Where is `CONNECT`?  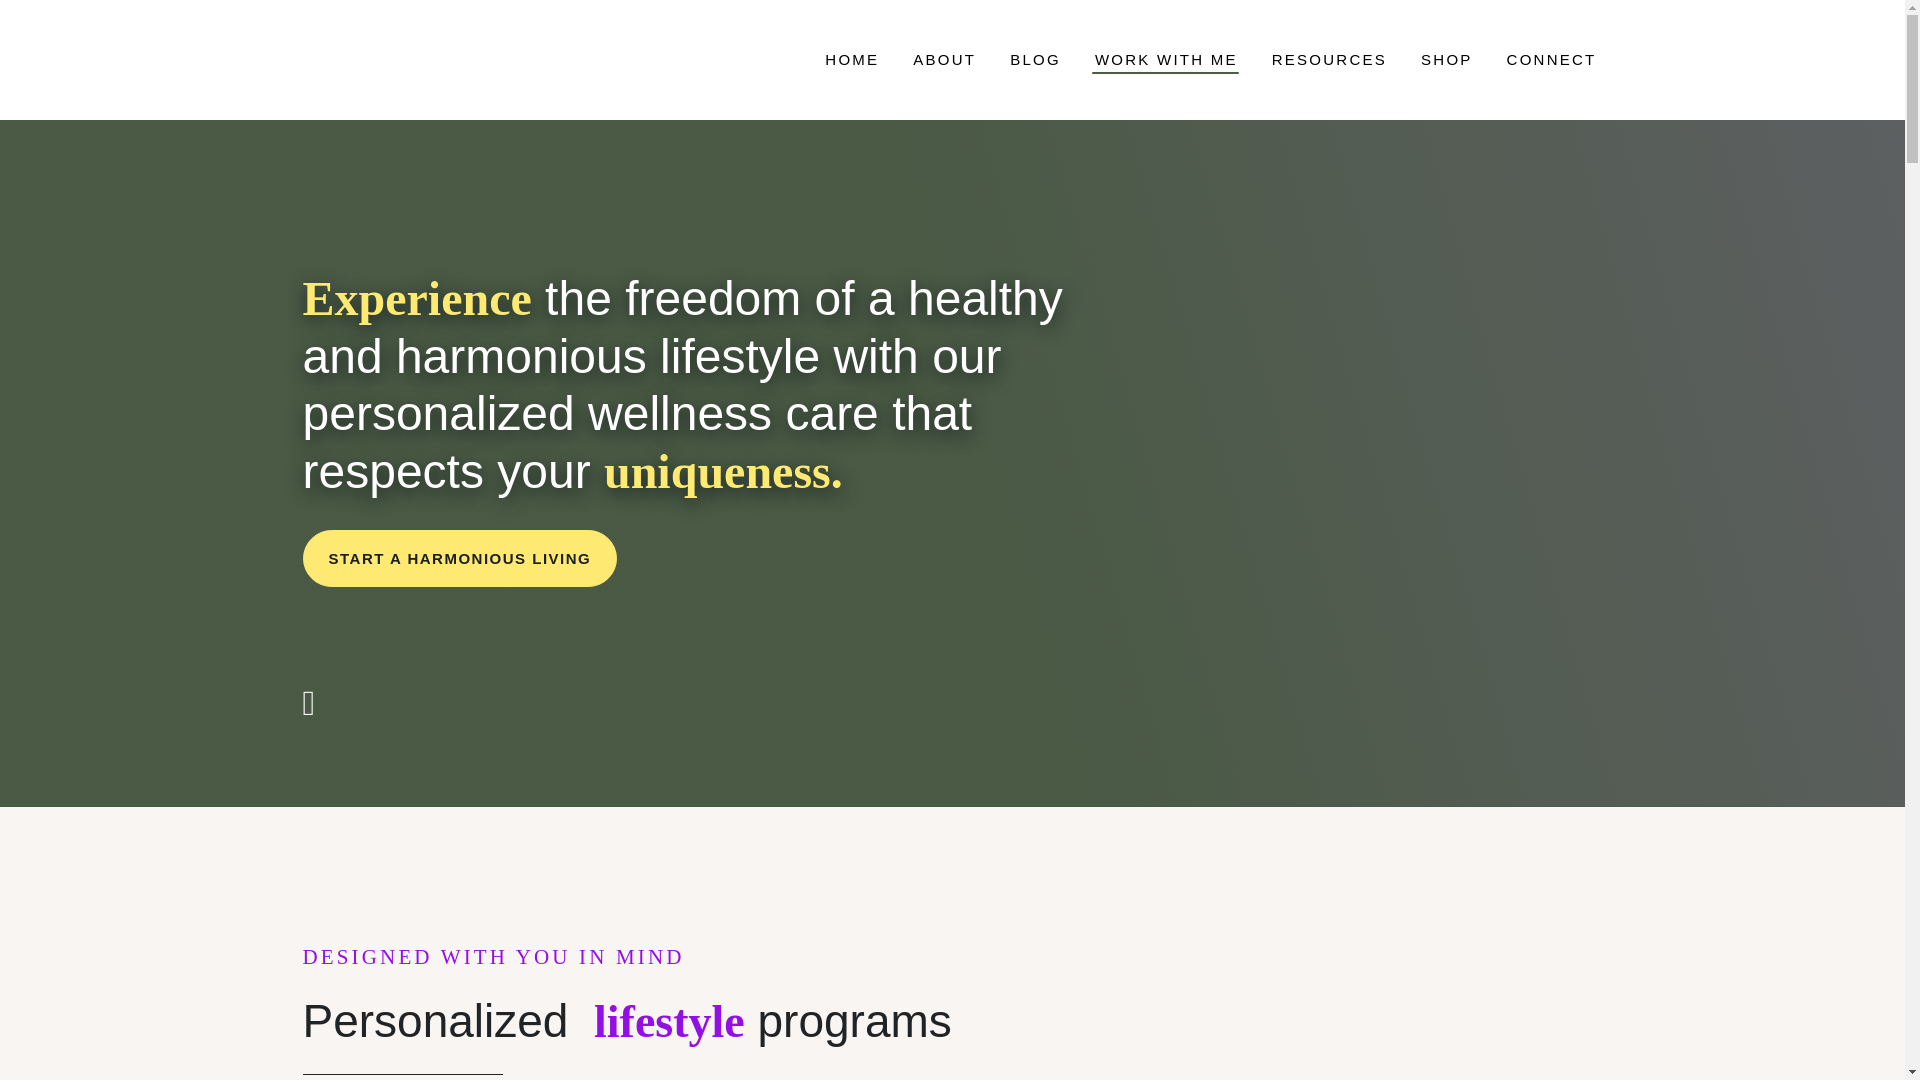
CONNECT is located at coordinates (1552, 60).